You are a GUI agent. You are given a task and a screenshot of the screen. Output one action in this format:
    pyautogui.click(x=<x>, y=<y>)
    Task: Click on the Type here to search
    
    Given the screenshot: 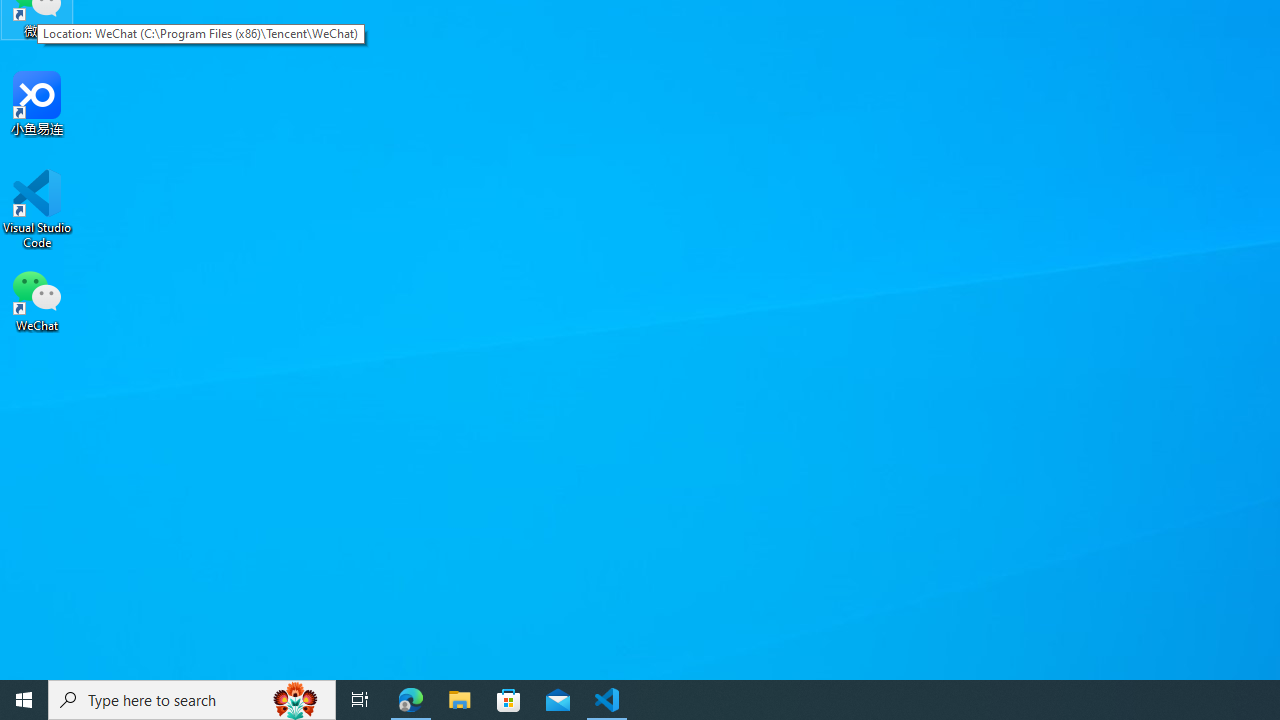 What is the action you would take?
    pyautogui.click(x=192, y=700)
    